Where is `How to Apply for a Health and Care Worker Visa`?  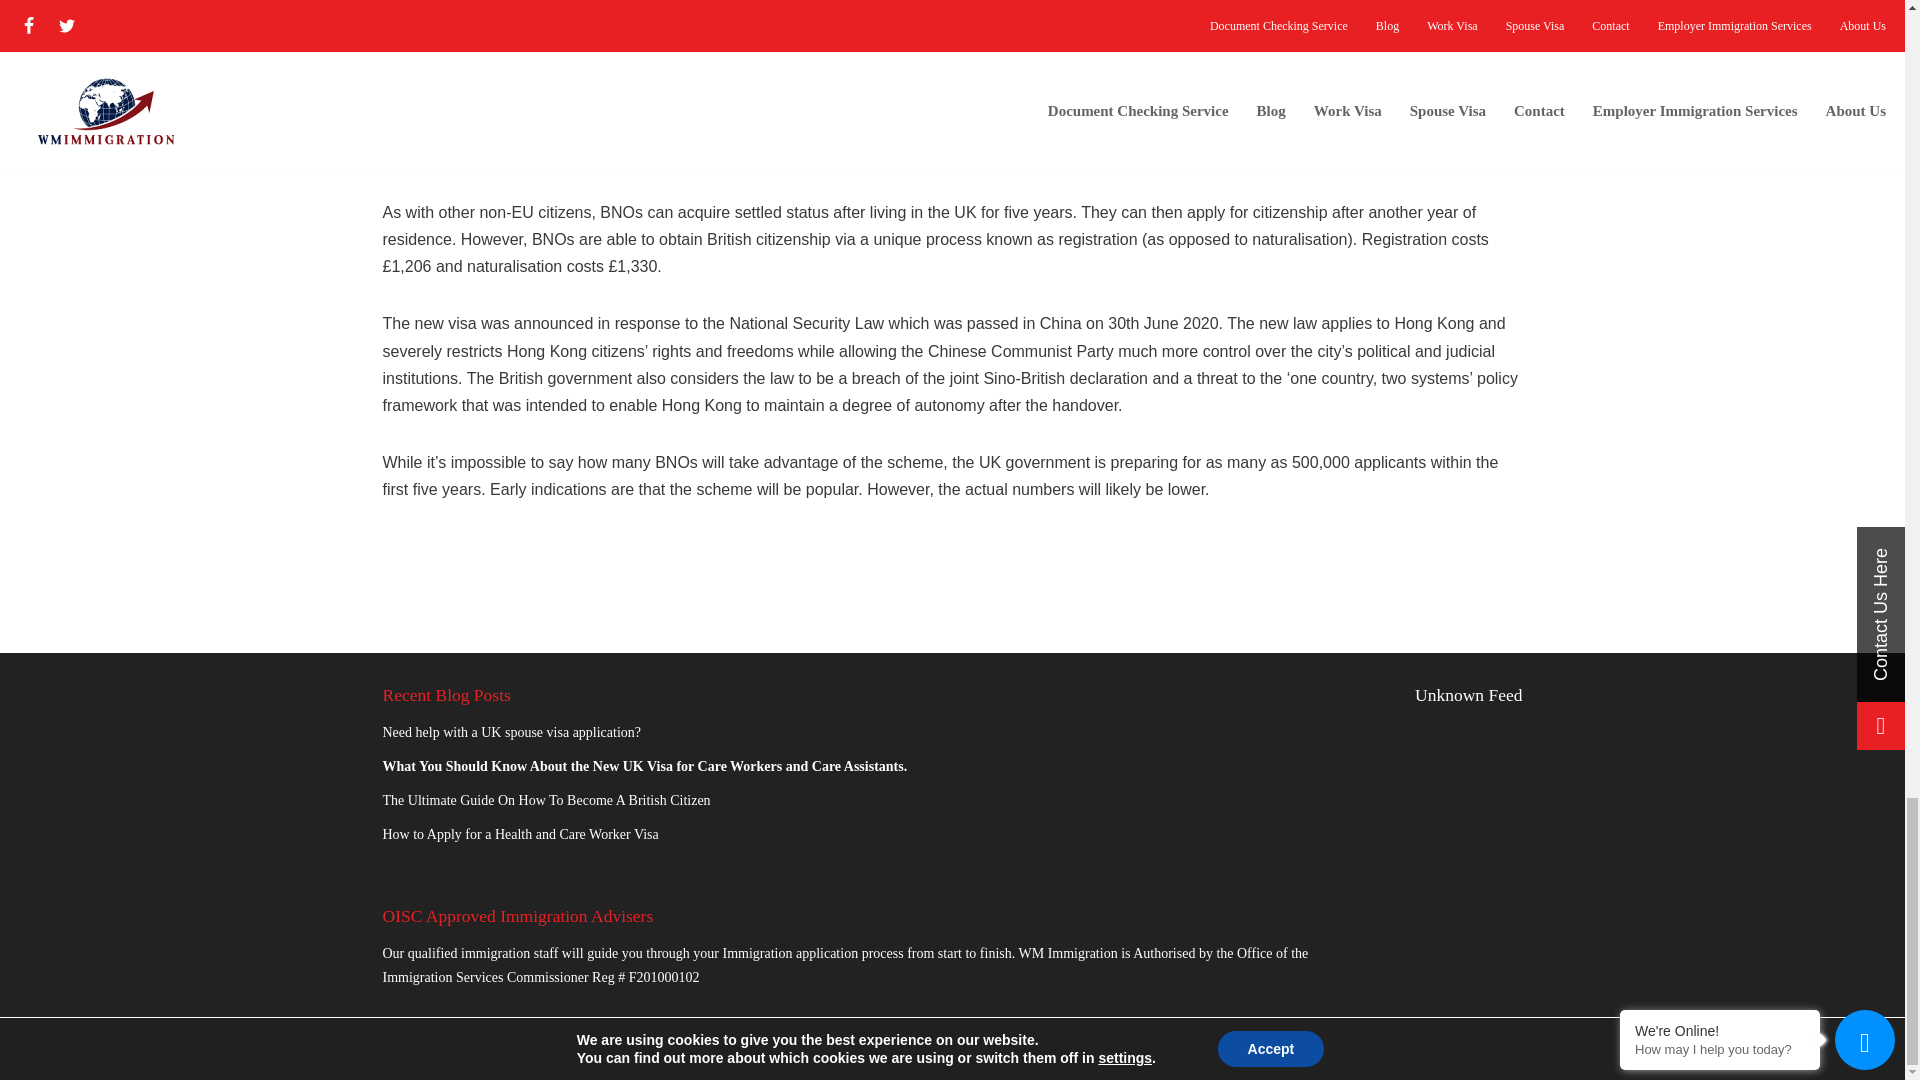
How to Apply for a Health and Care Worker Visa is located at coordinates (520, 834).